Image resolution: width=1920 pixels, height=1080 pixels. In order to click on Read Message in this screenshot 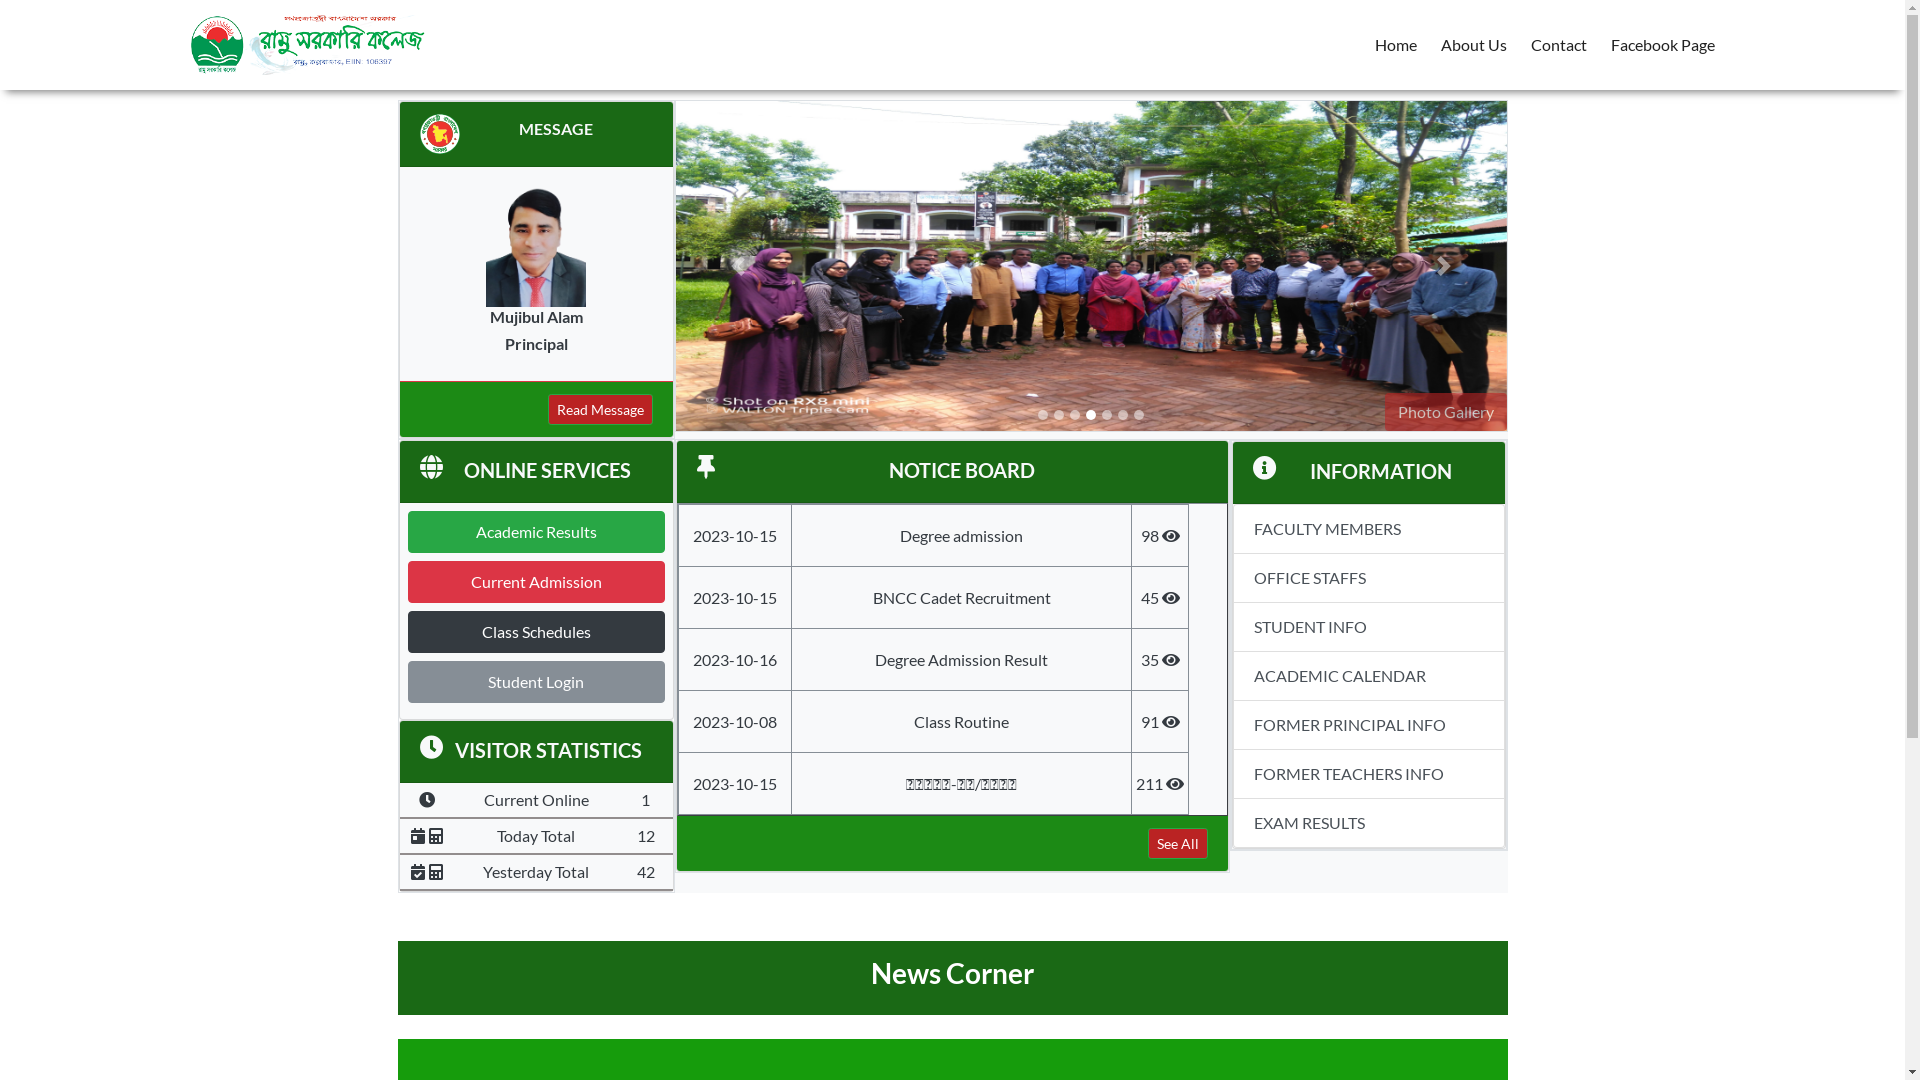, I will do `click(600, 410)`.